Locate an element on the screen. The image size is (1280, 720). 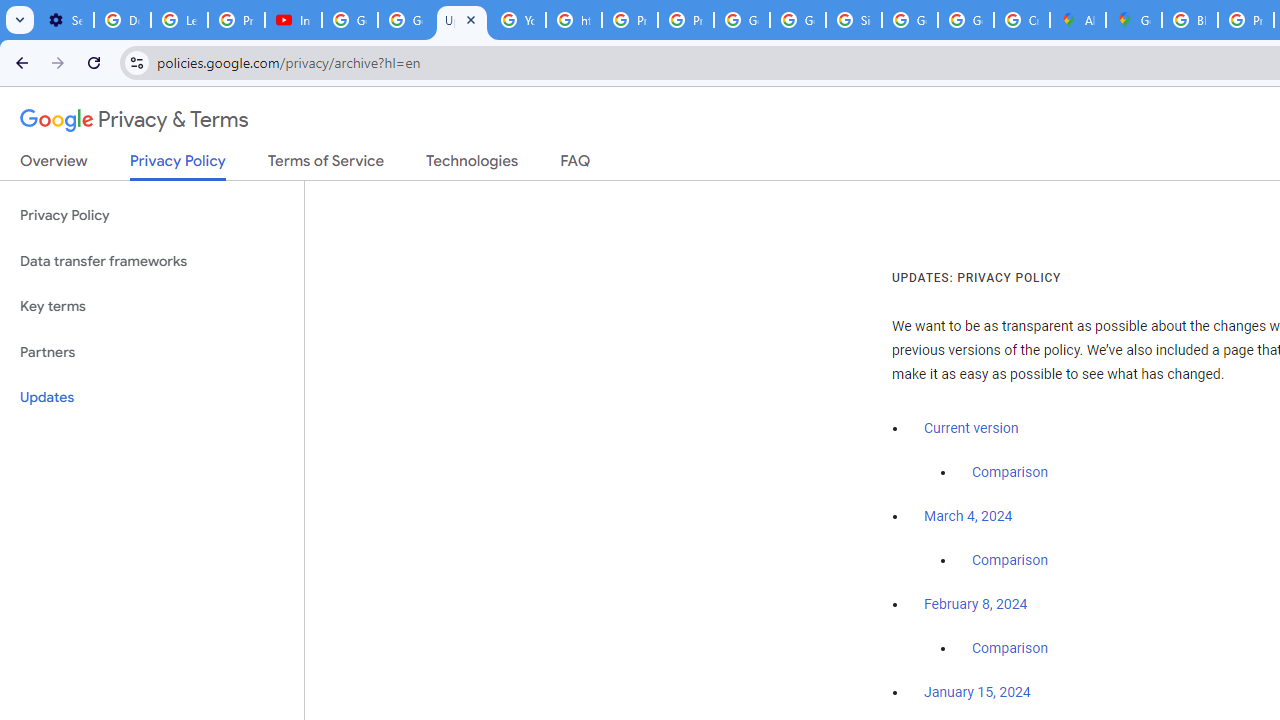
Partners is located at coordinates (152, 352).